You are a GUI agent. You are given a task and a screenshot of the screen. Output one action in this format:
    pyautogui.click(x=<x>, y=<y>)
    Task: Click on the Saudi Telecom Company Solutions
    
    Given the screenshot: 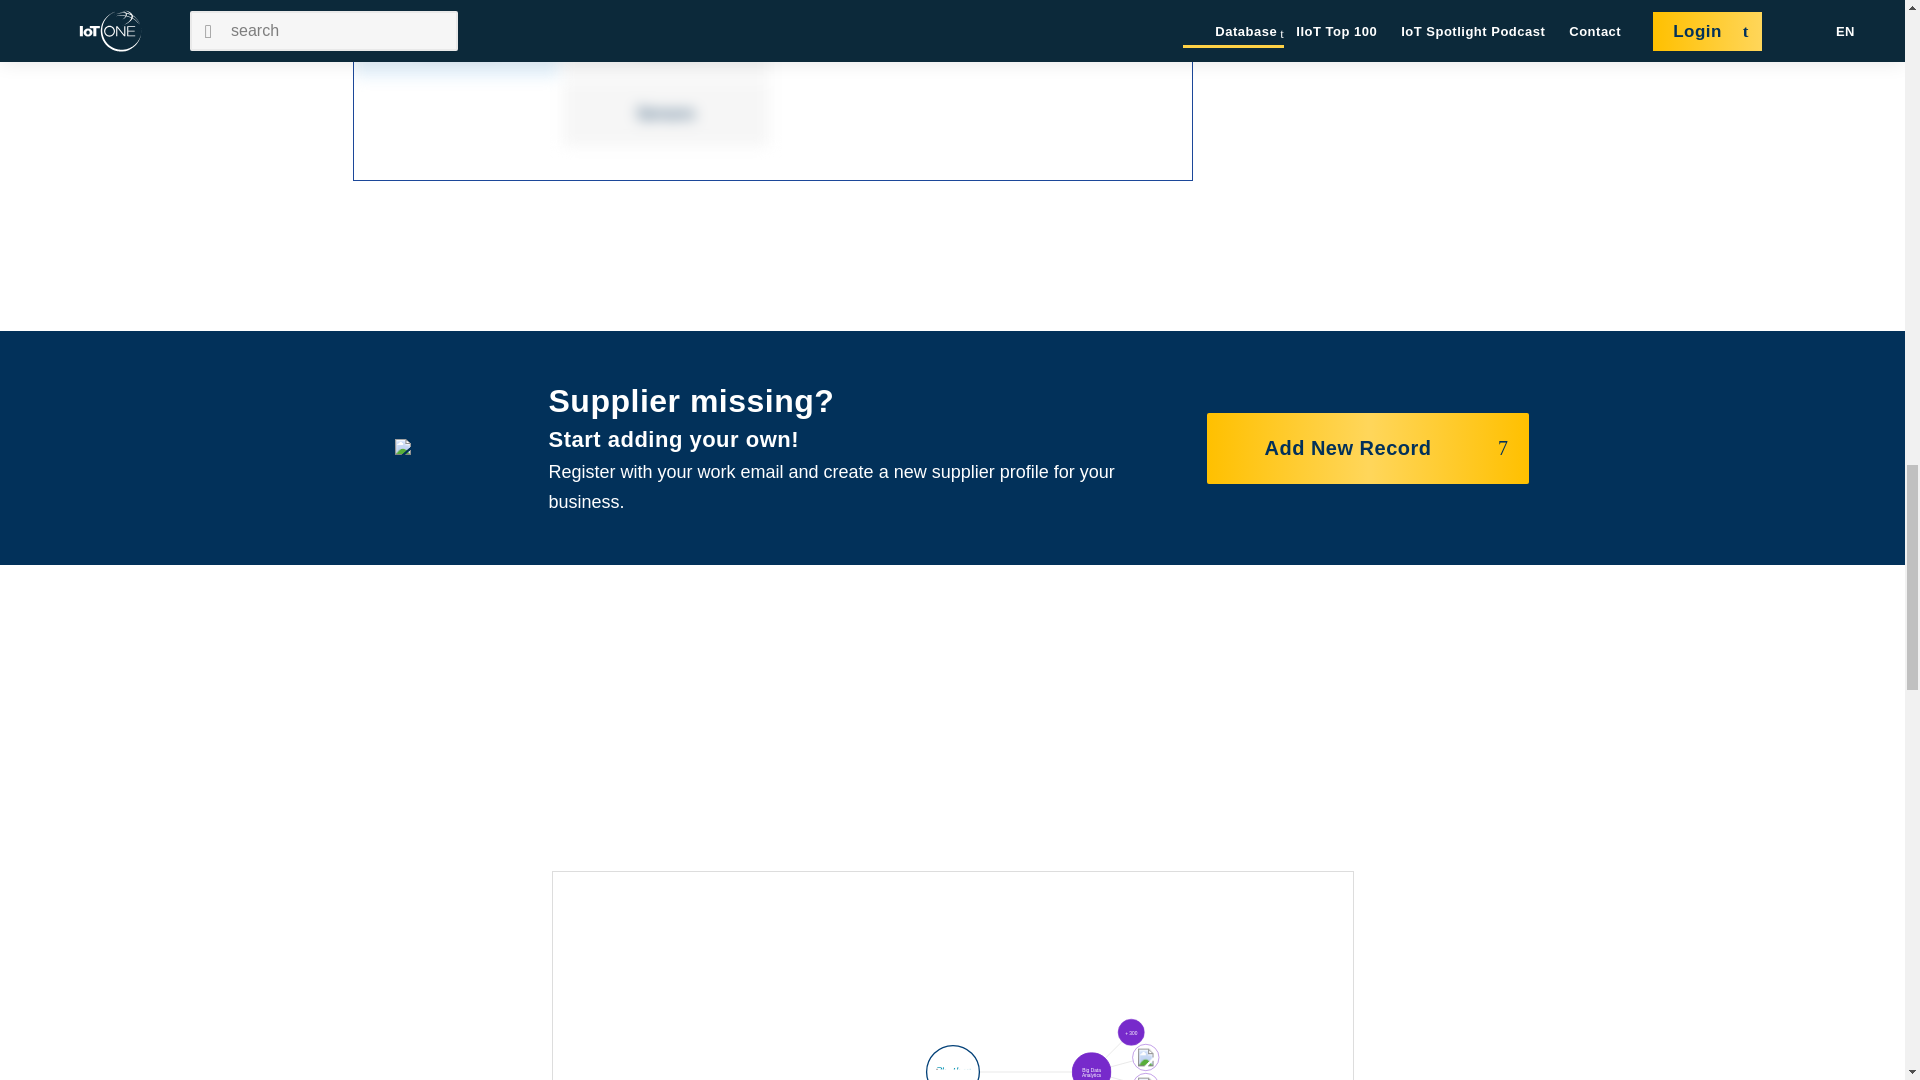 What is the action you would take?
    pyautogui.click(x=1144, y=1058)
    